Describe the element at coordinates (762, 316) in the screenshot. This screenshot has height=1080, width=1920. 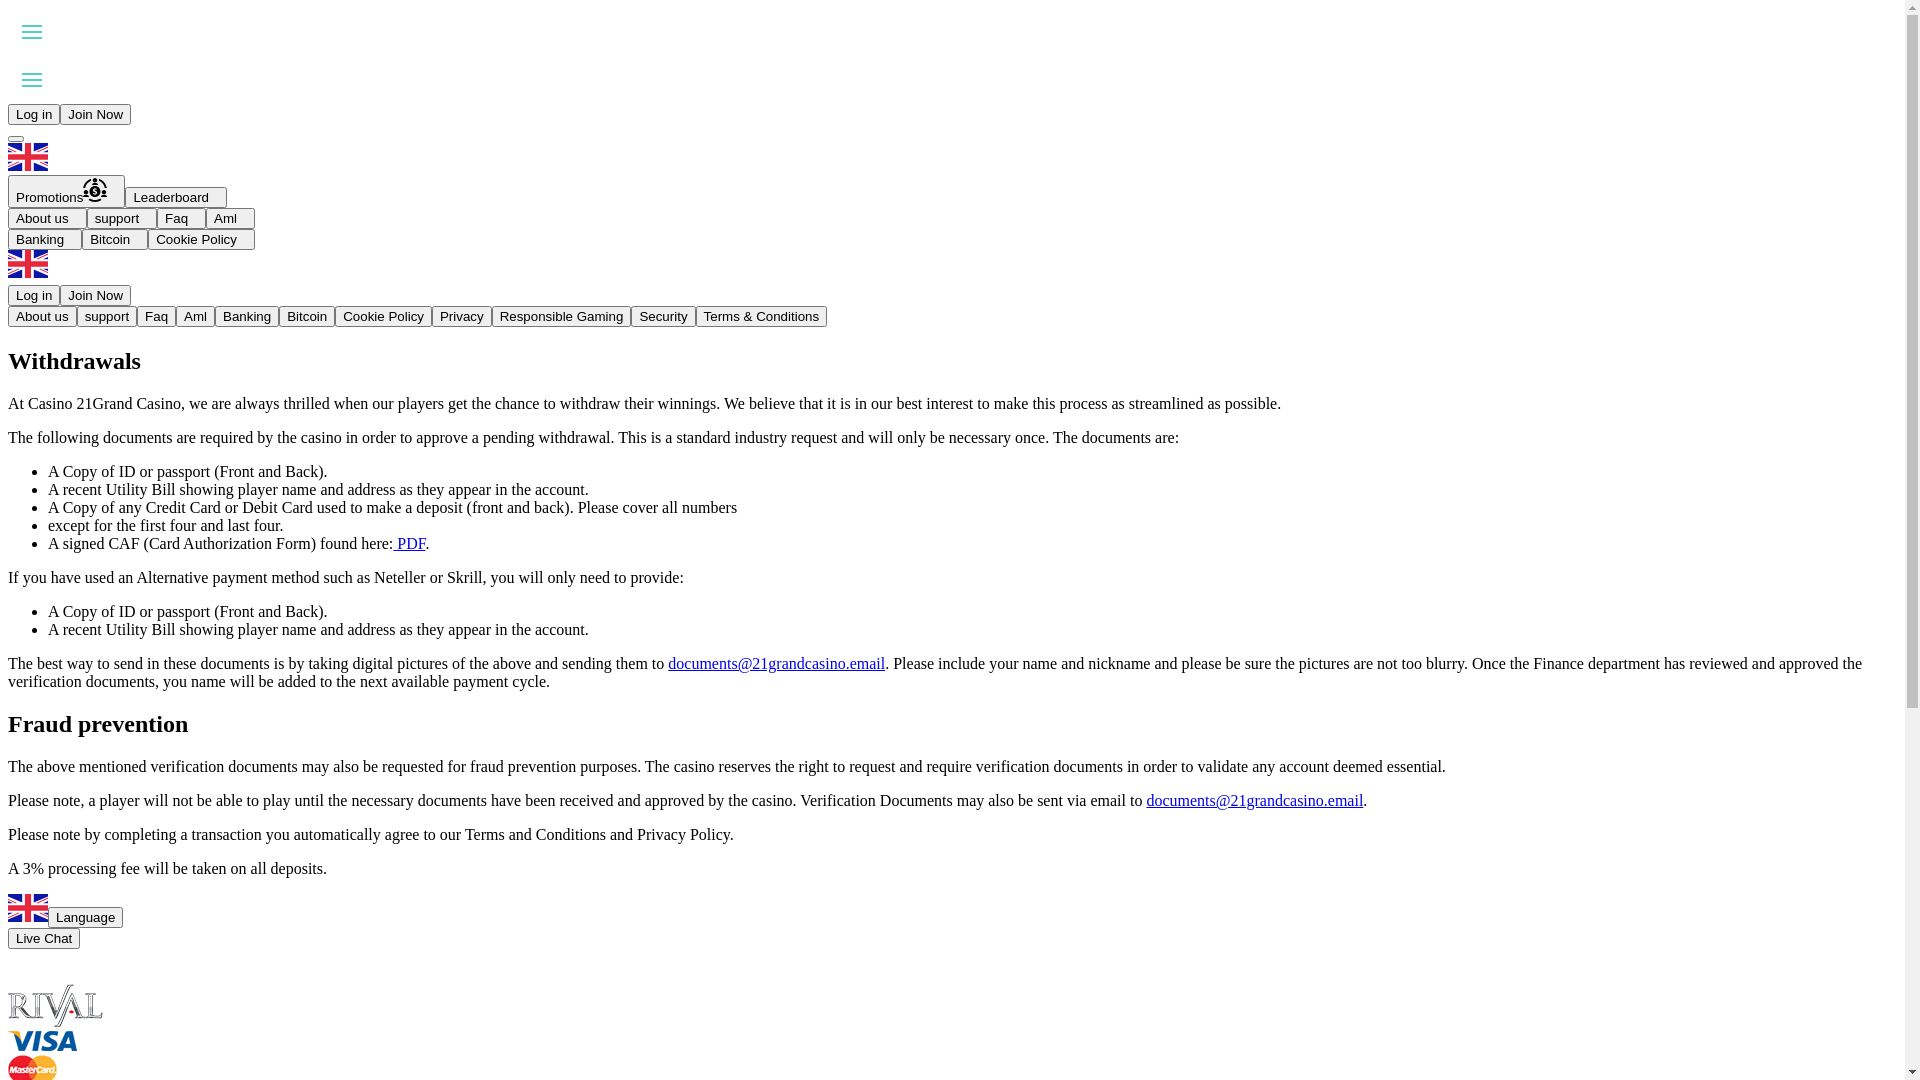
I see `Terms & Conditions` at that location.